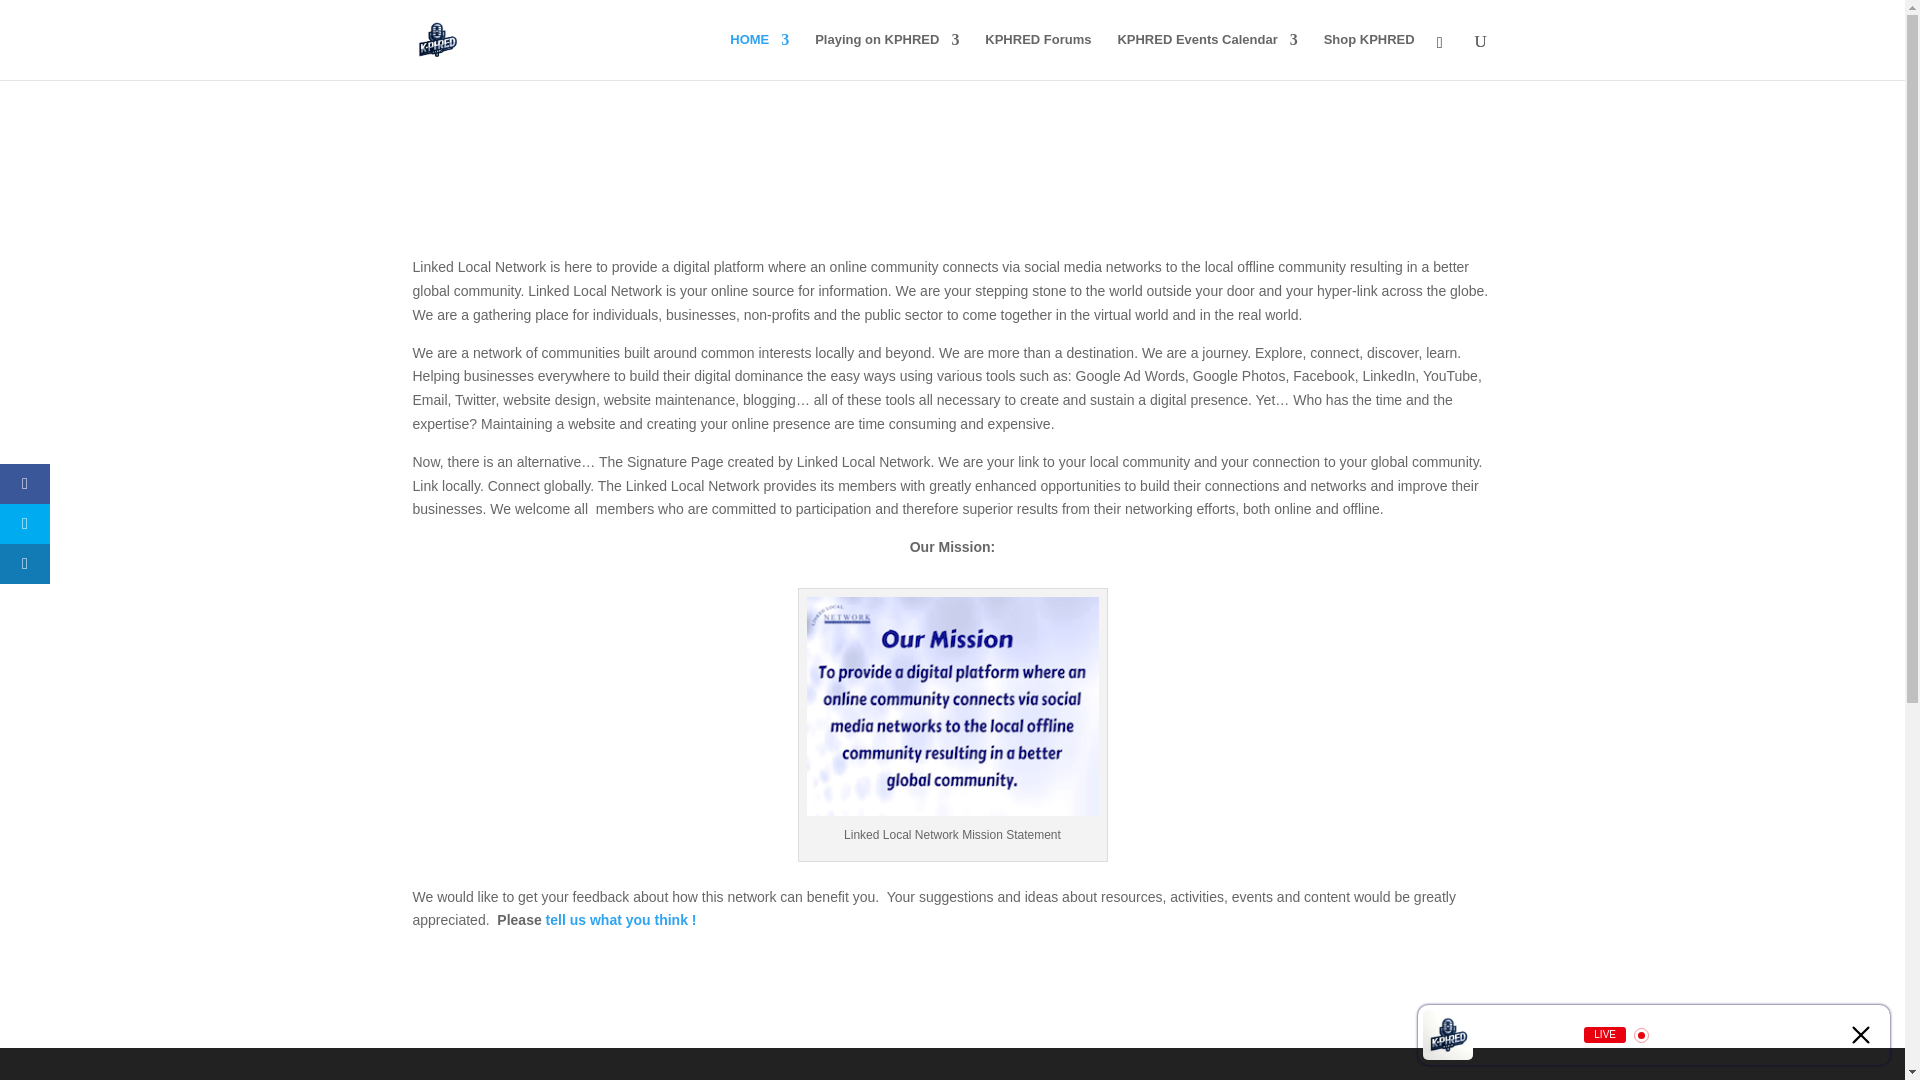 The height and width of the screenshot is (1080, 1920). Describe the element at coordinates (1818, 1034) in the screenshot. I see `History` at that location.